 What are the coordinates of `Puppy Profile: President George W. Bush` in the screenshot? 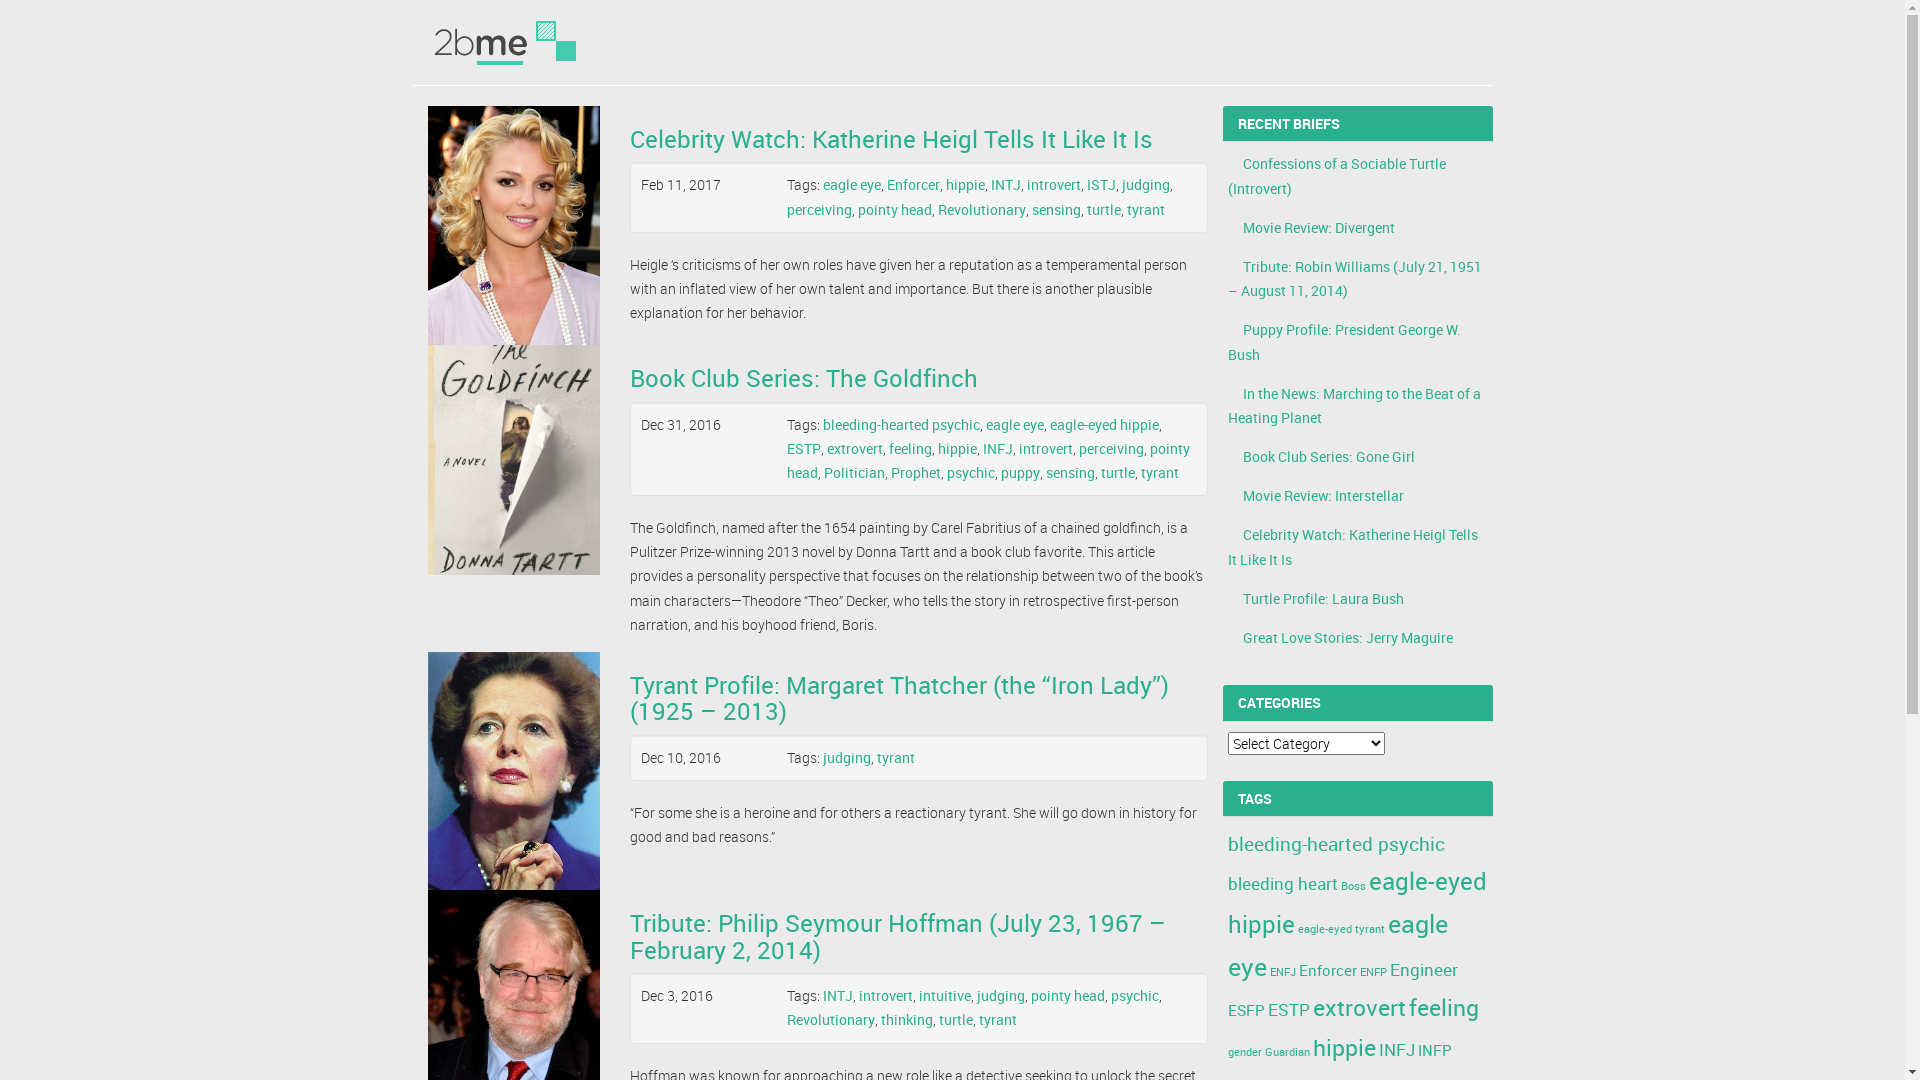 It's located at (1344, 342).